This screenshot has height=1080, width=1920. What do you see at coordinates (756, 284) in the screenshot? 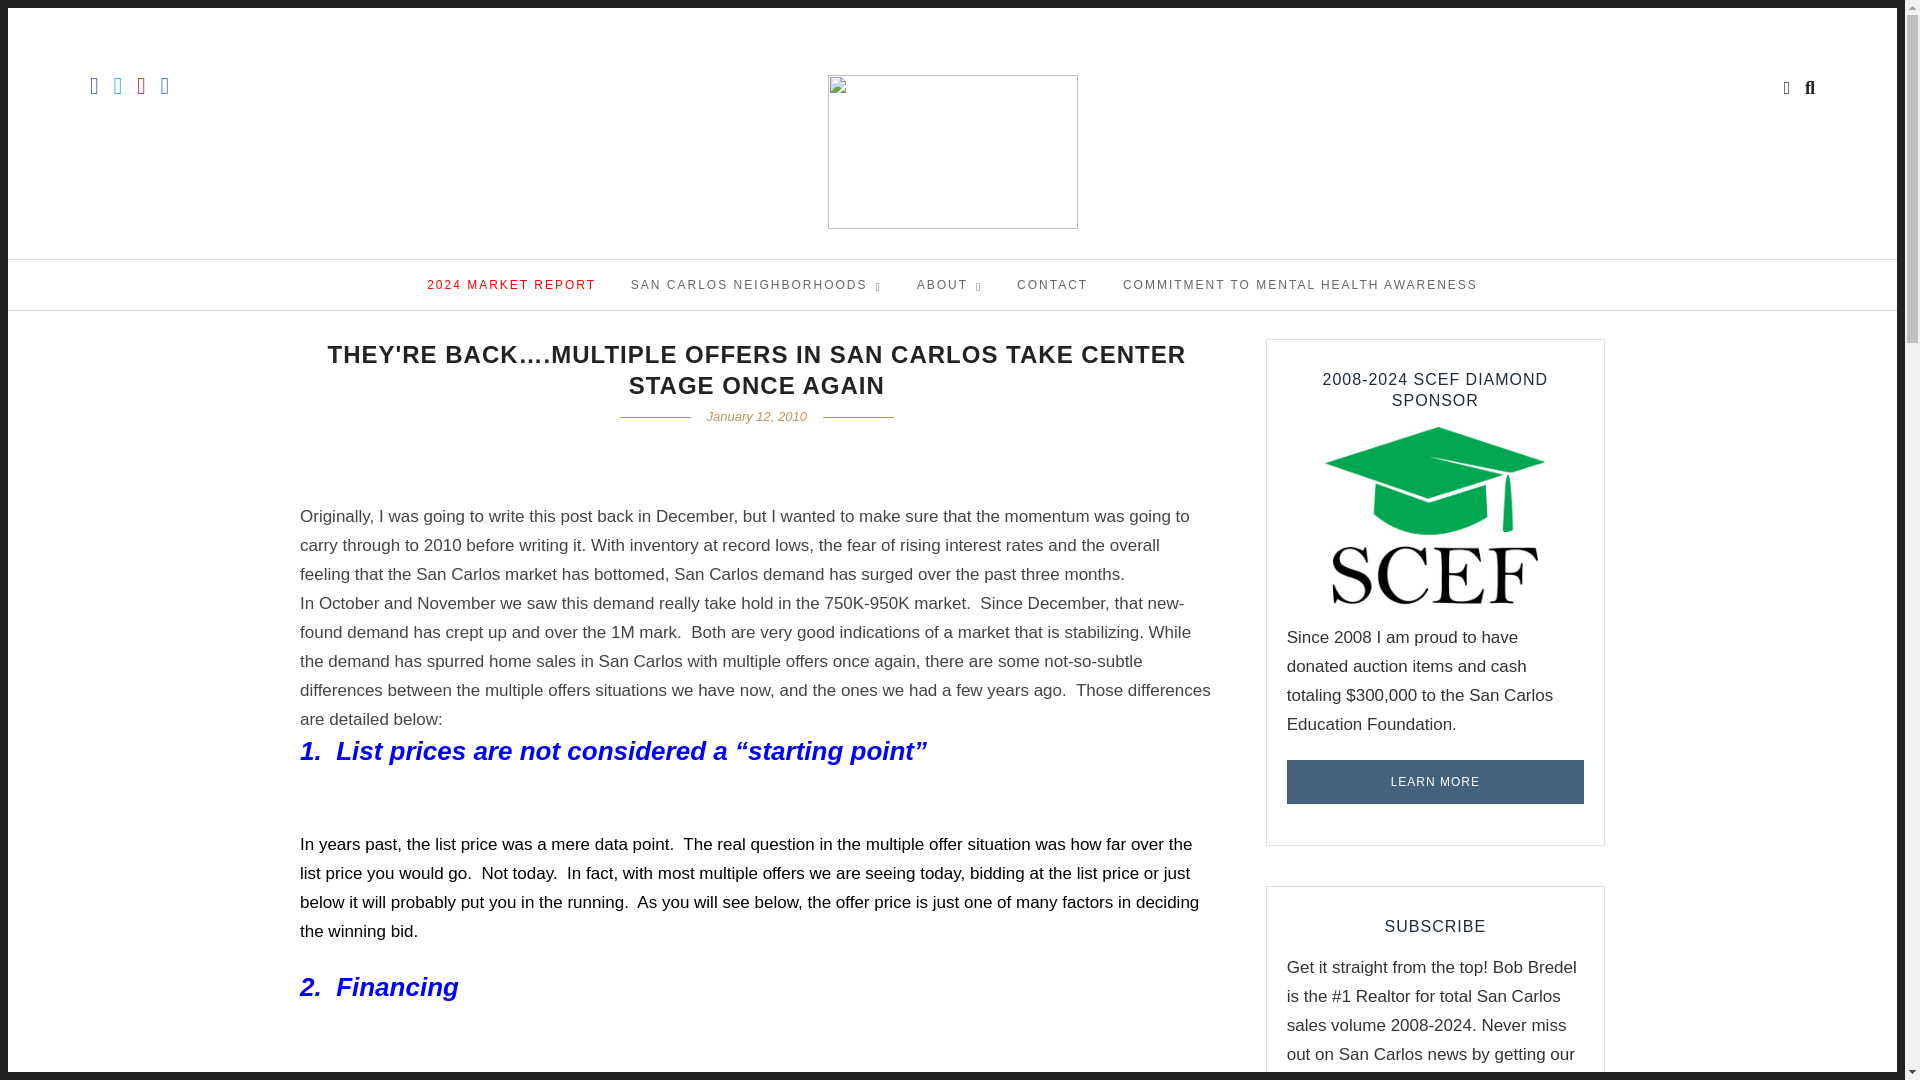
I see `SAN CARLOS NEIGHBORHOODS` at bounding box center [756, 284].